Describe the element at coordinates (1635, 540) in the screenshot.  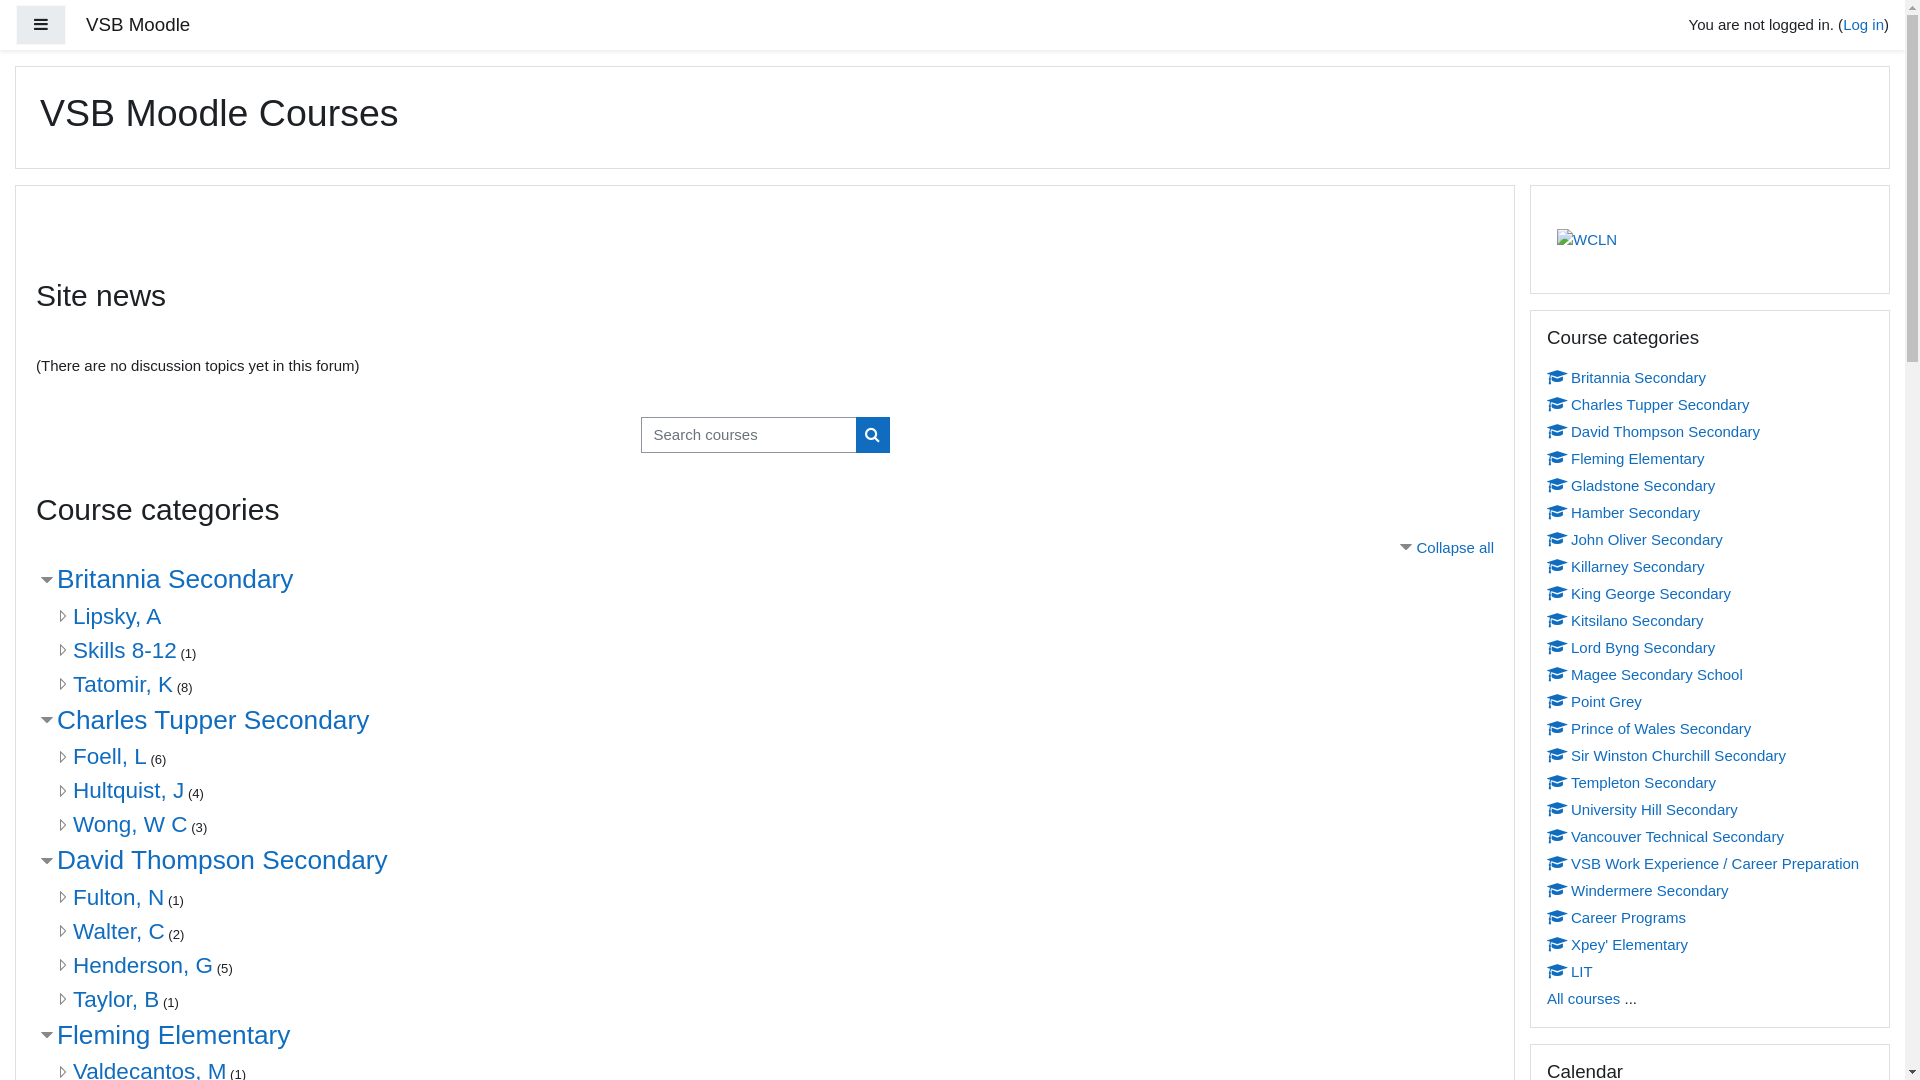
I see `John Oliver Secondary` at that location.